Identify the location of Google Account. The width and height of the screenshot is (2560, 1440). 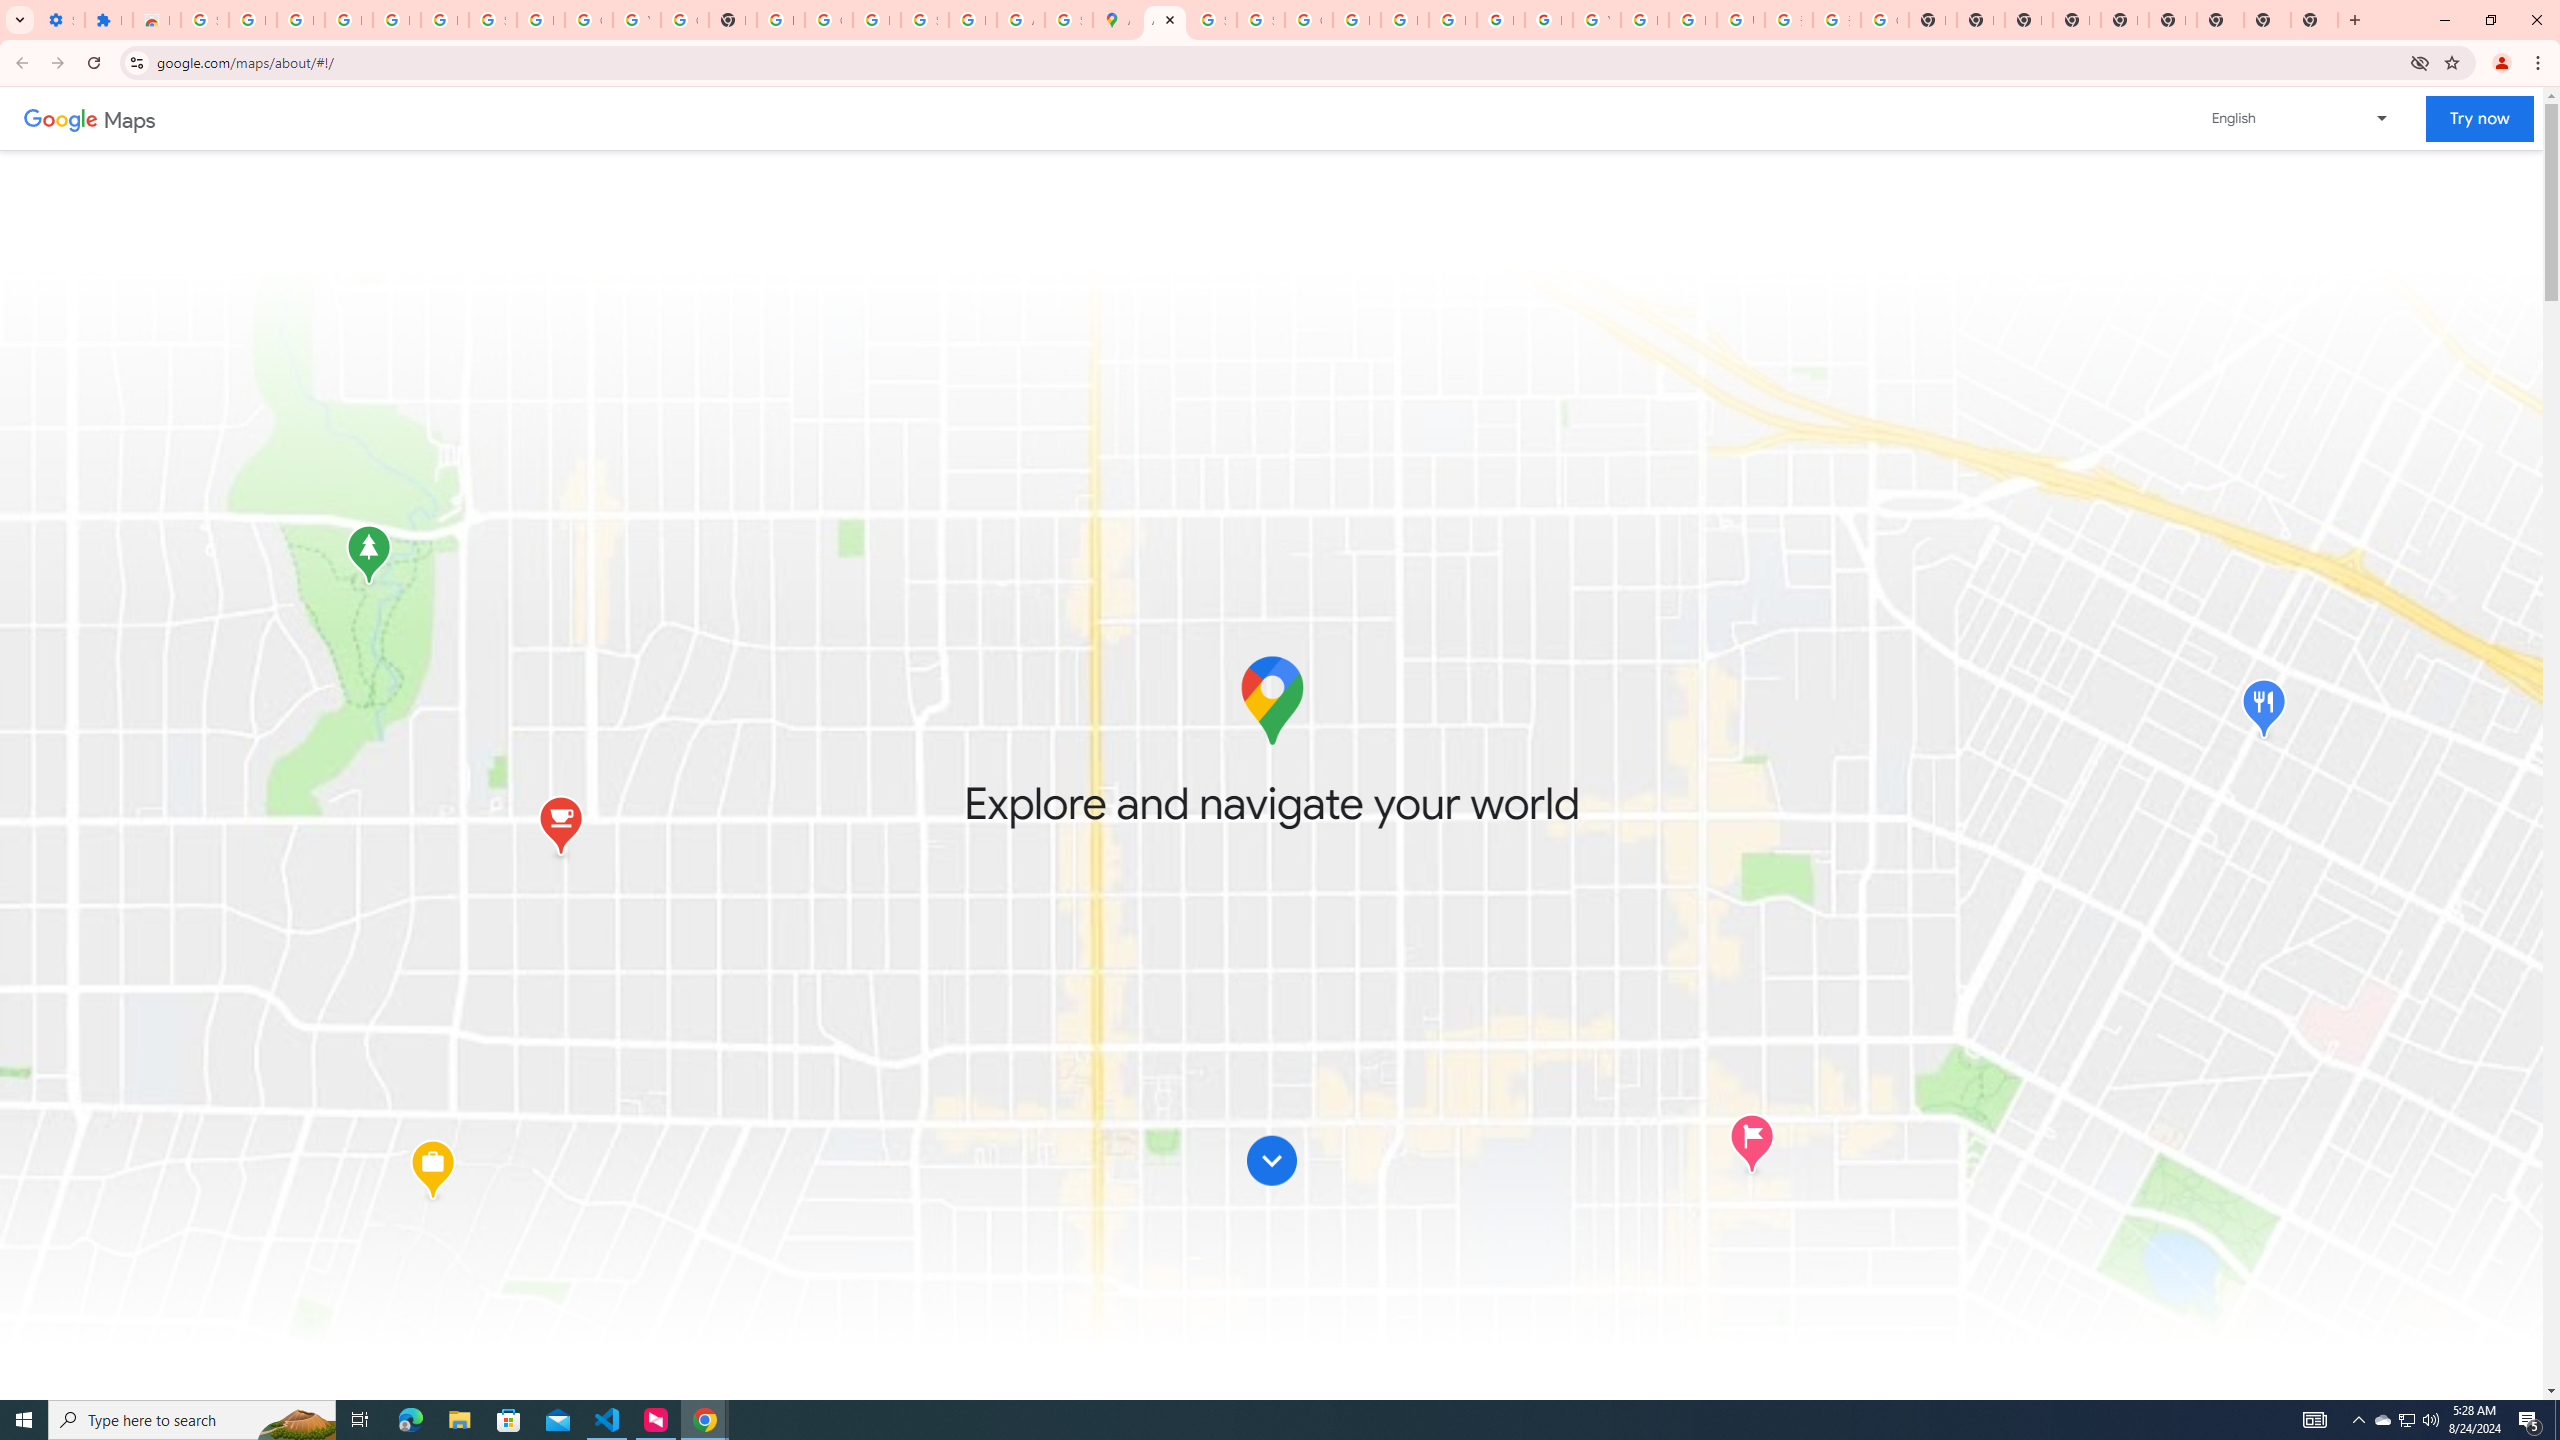
(588, 20).